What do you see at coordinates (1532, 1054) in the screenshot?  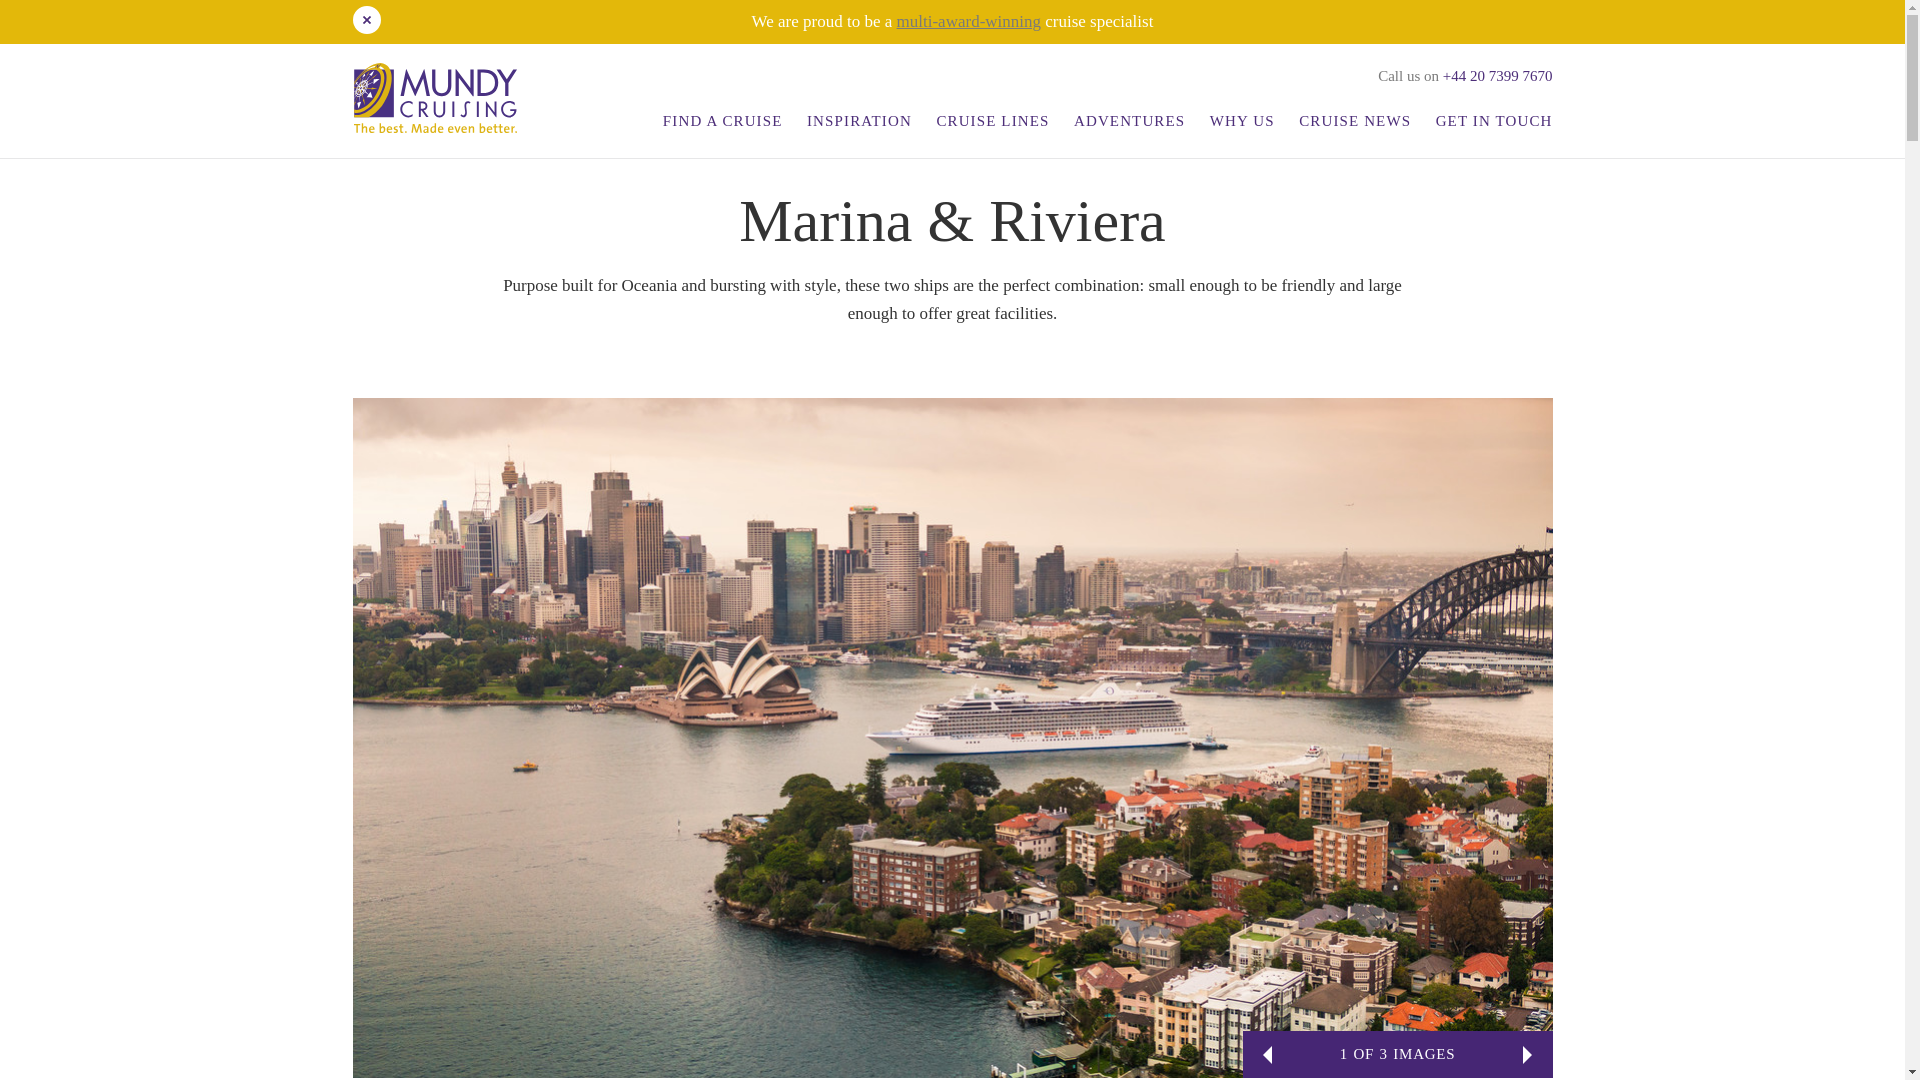 I see `Next` at bounding box center [1532, 1054].